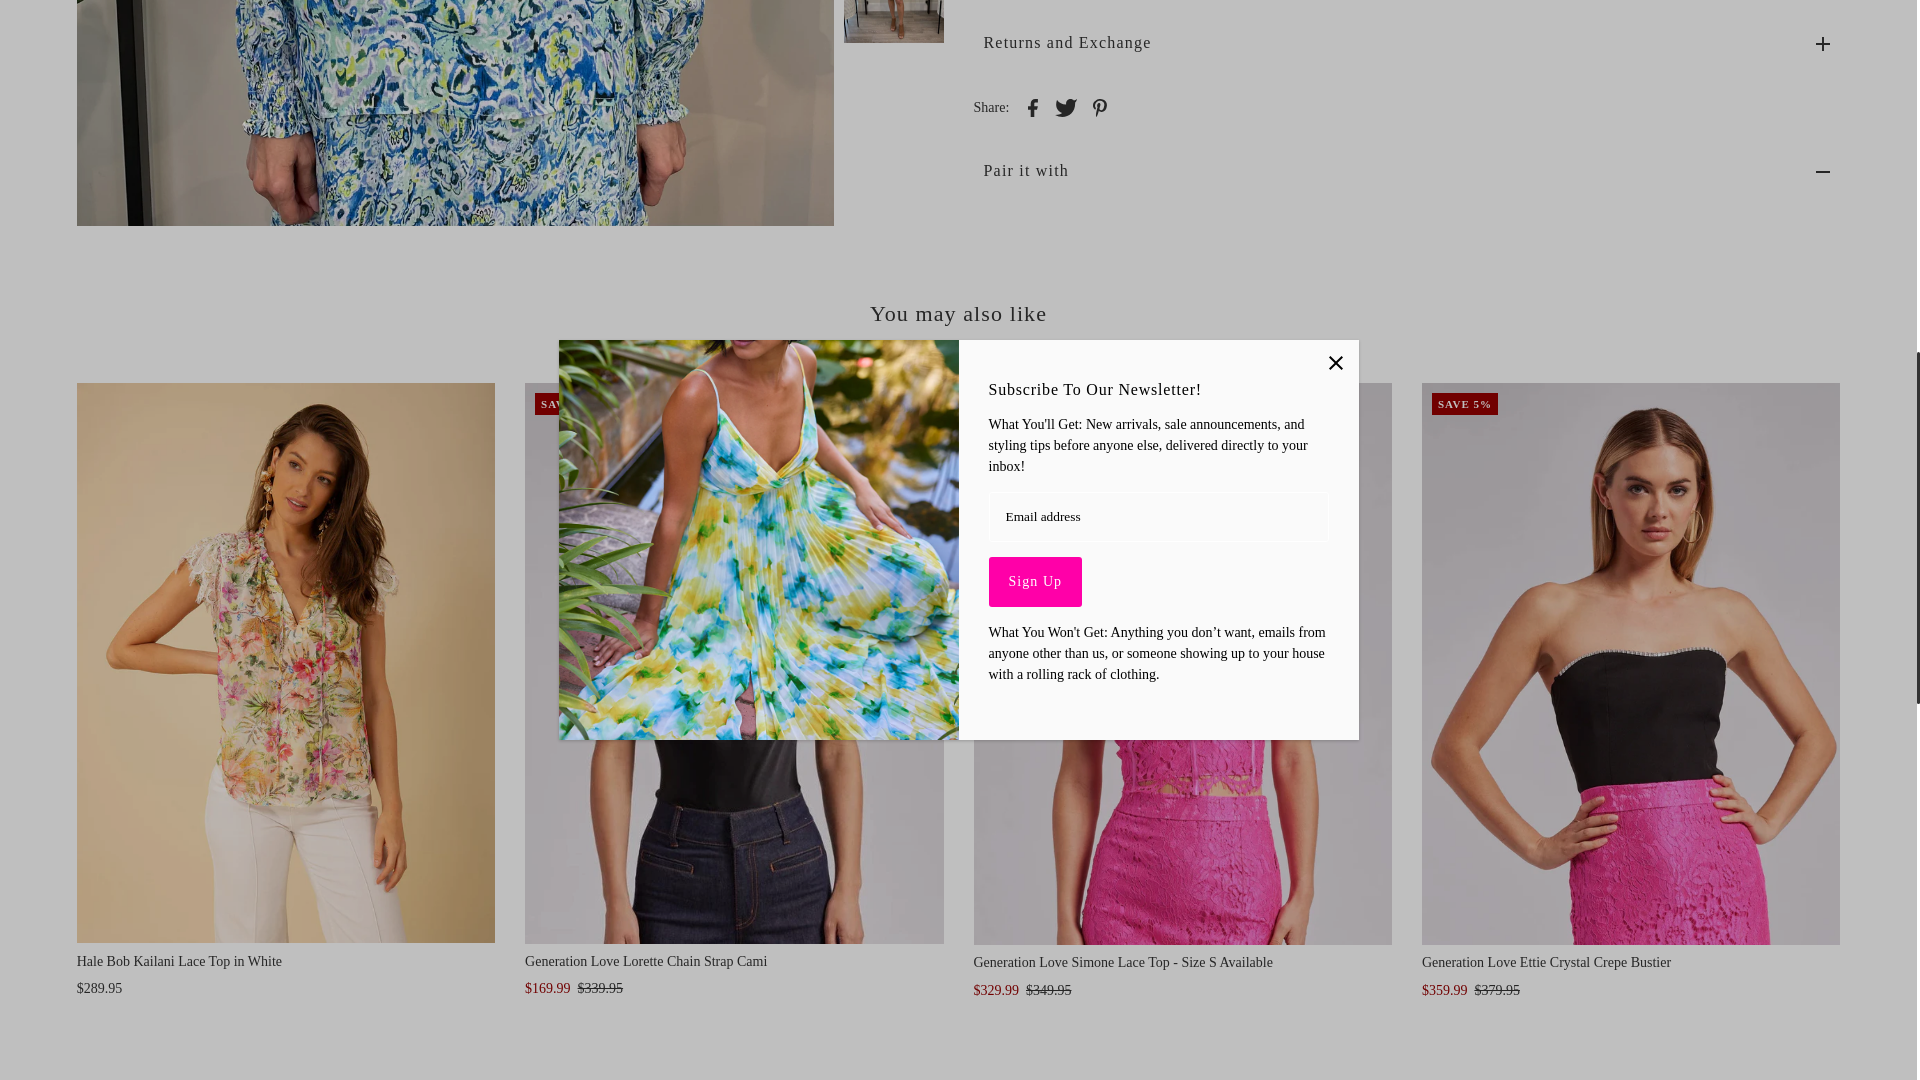 The height and width of the screenshot is (1080, 1920). What do you see at coordinates (1065, 106) in the screenshot?
I see `Share on Twitter` at bounding box center [1065, 106].